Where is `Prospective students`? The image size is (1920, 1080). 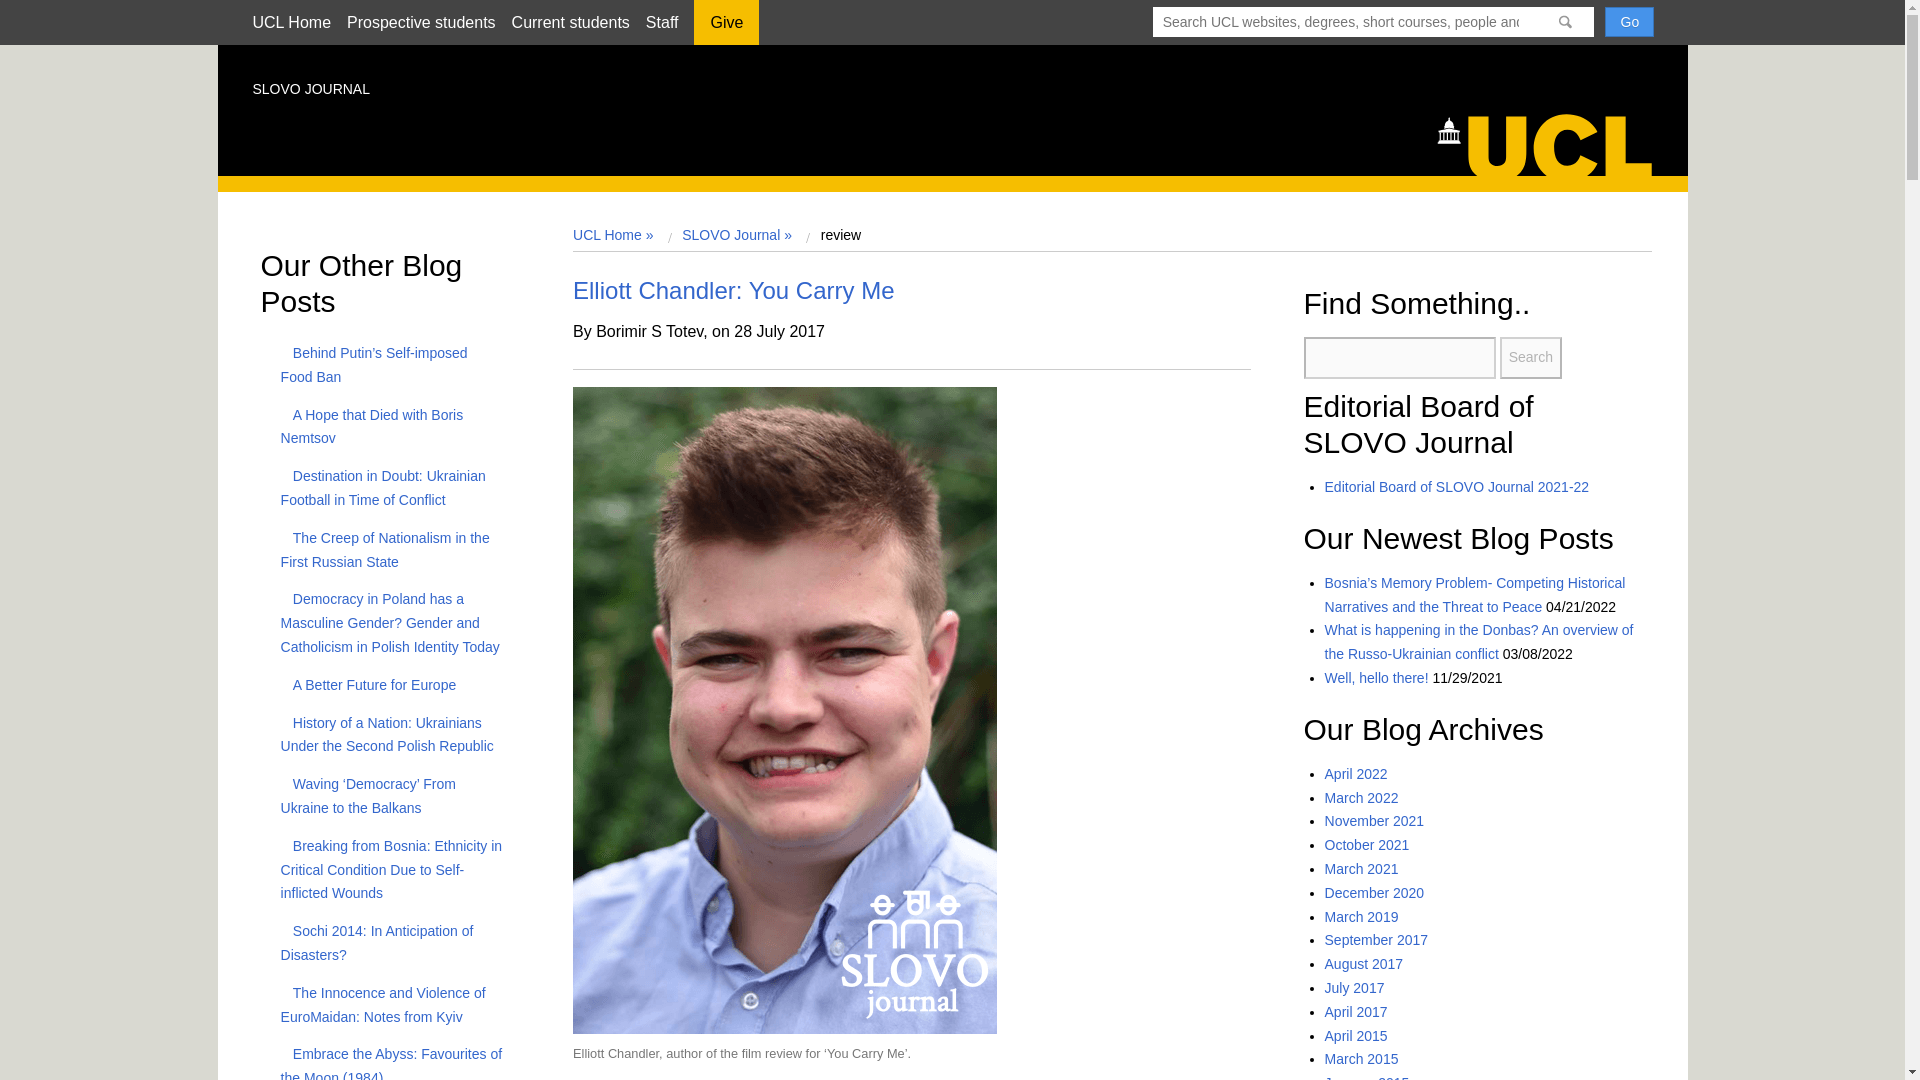 Prospective students is located at coordinates (421, 22).